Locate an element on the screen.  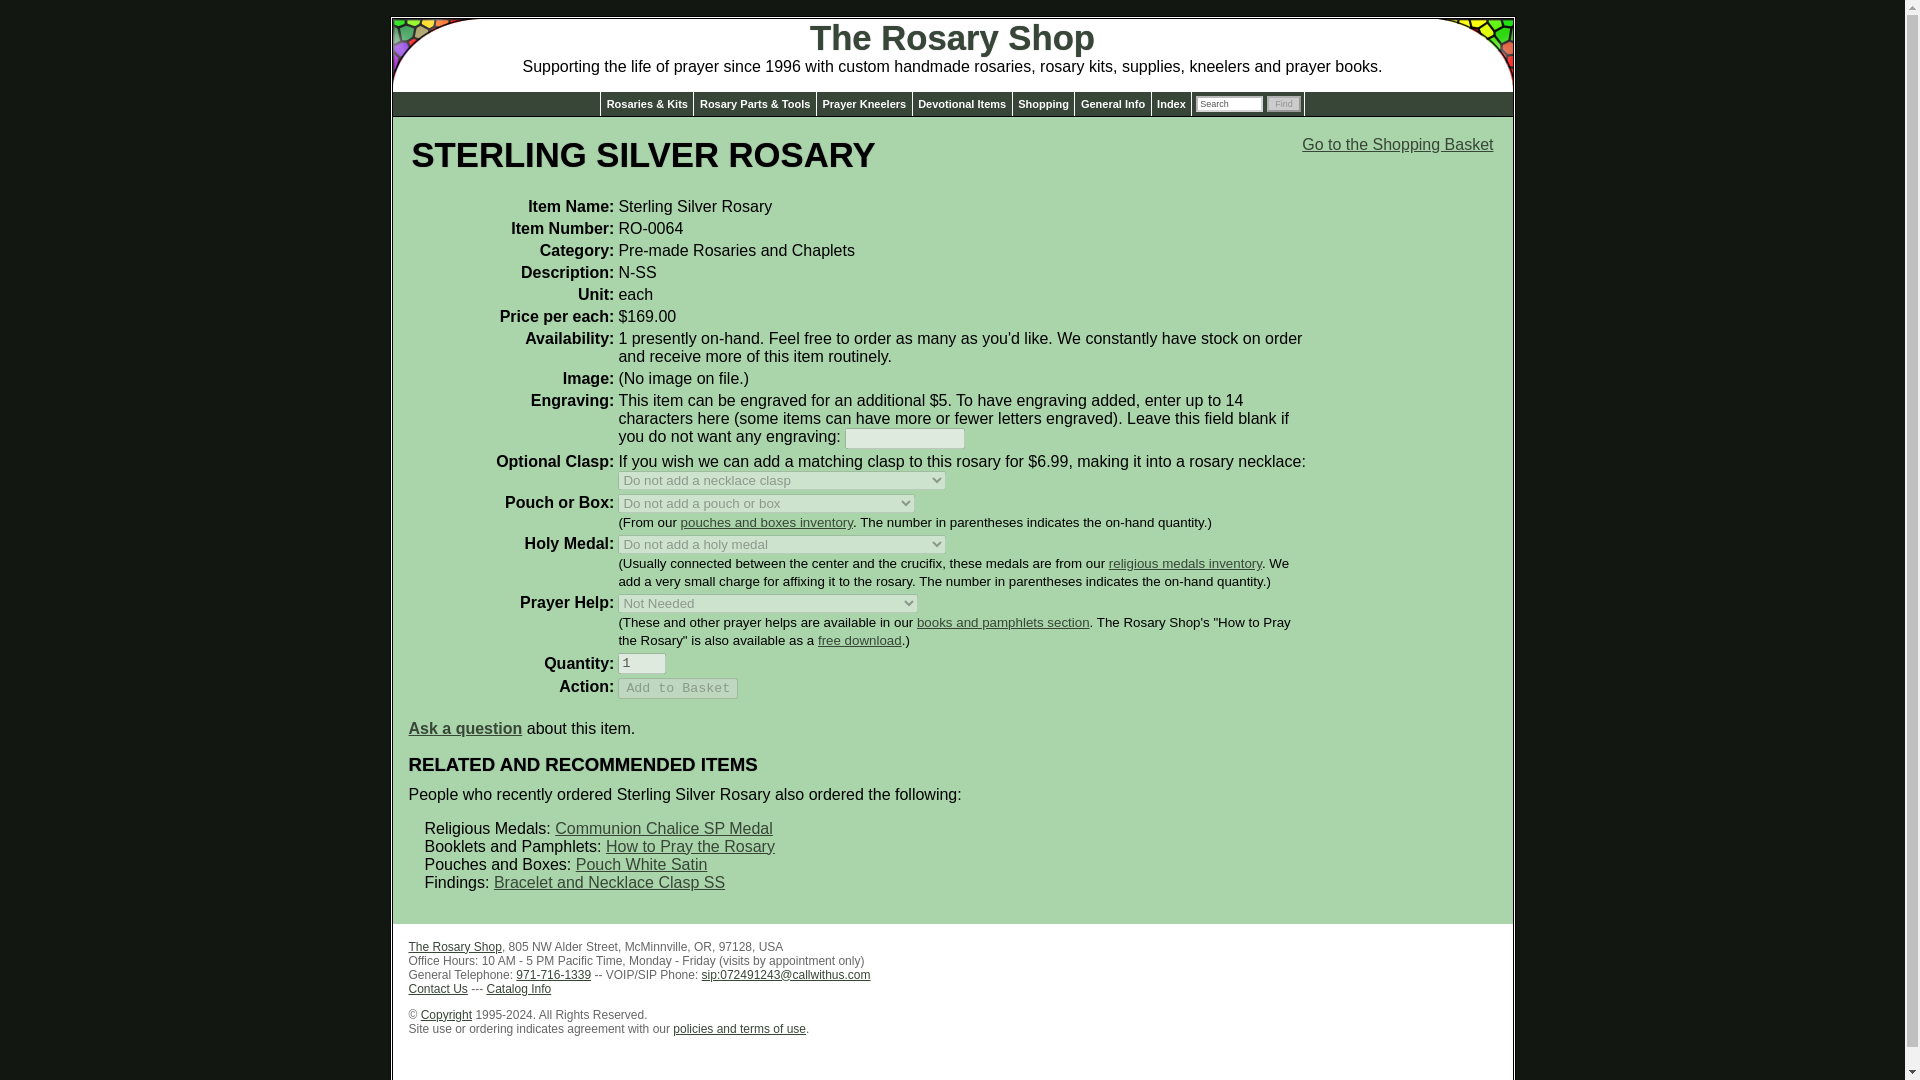
Search is located at coordinates (1230, 104).